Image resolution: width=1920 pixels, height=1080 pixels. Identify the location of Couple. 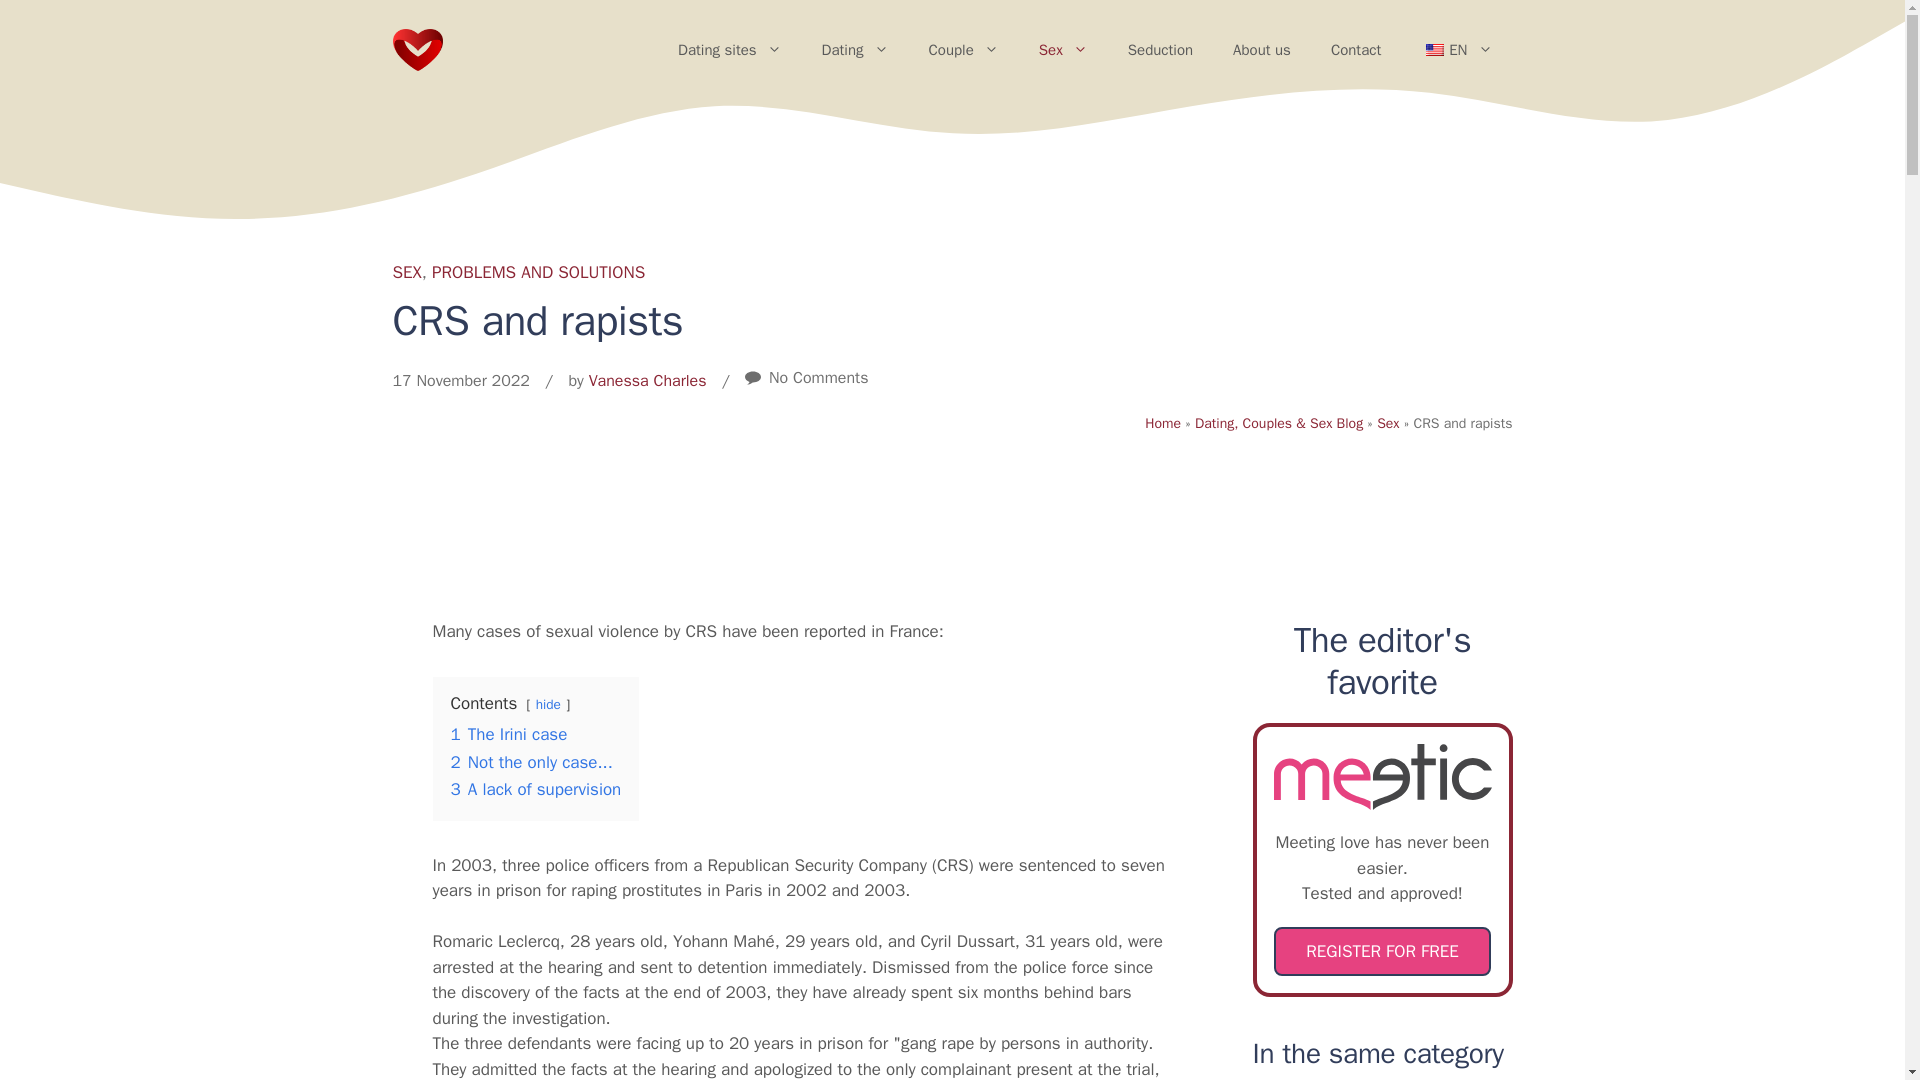
(964, 50).